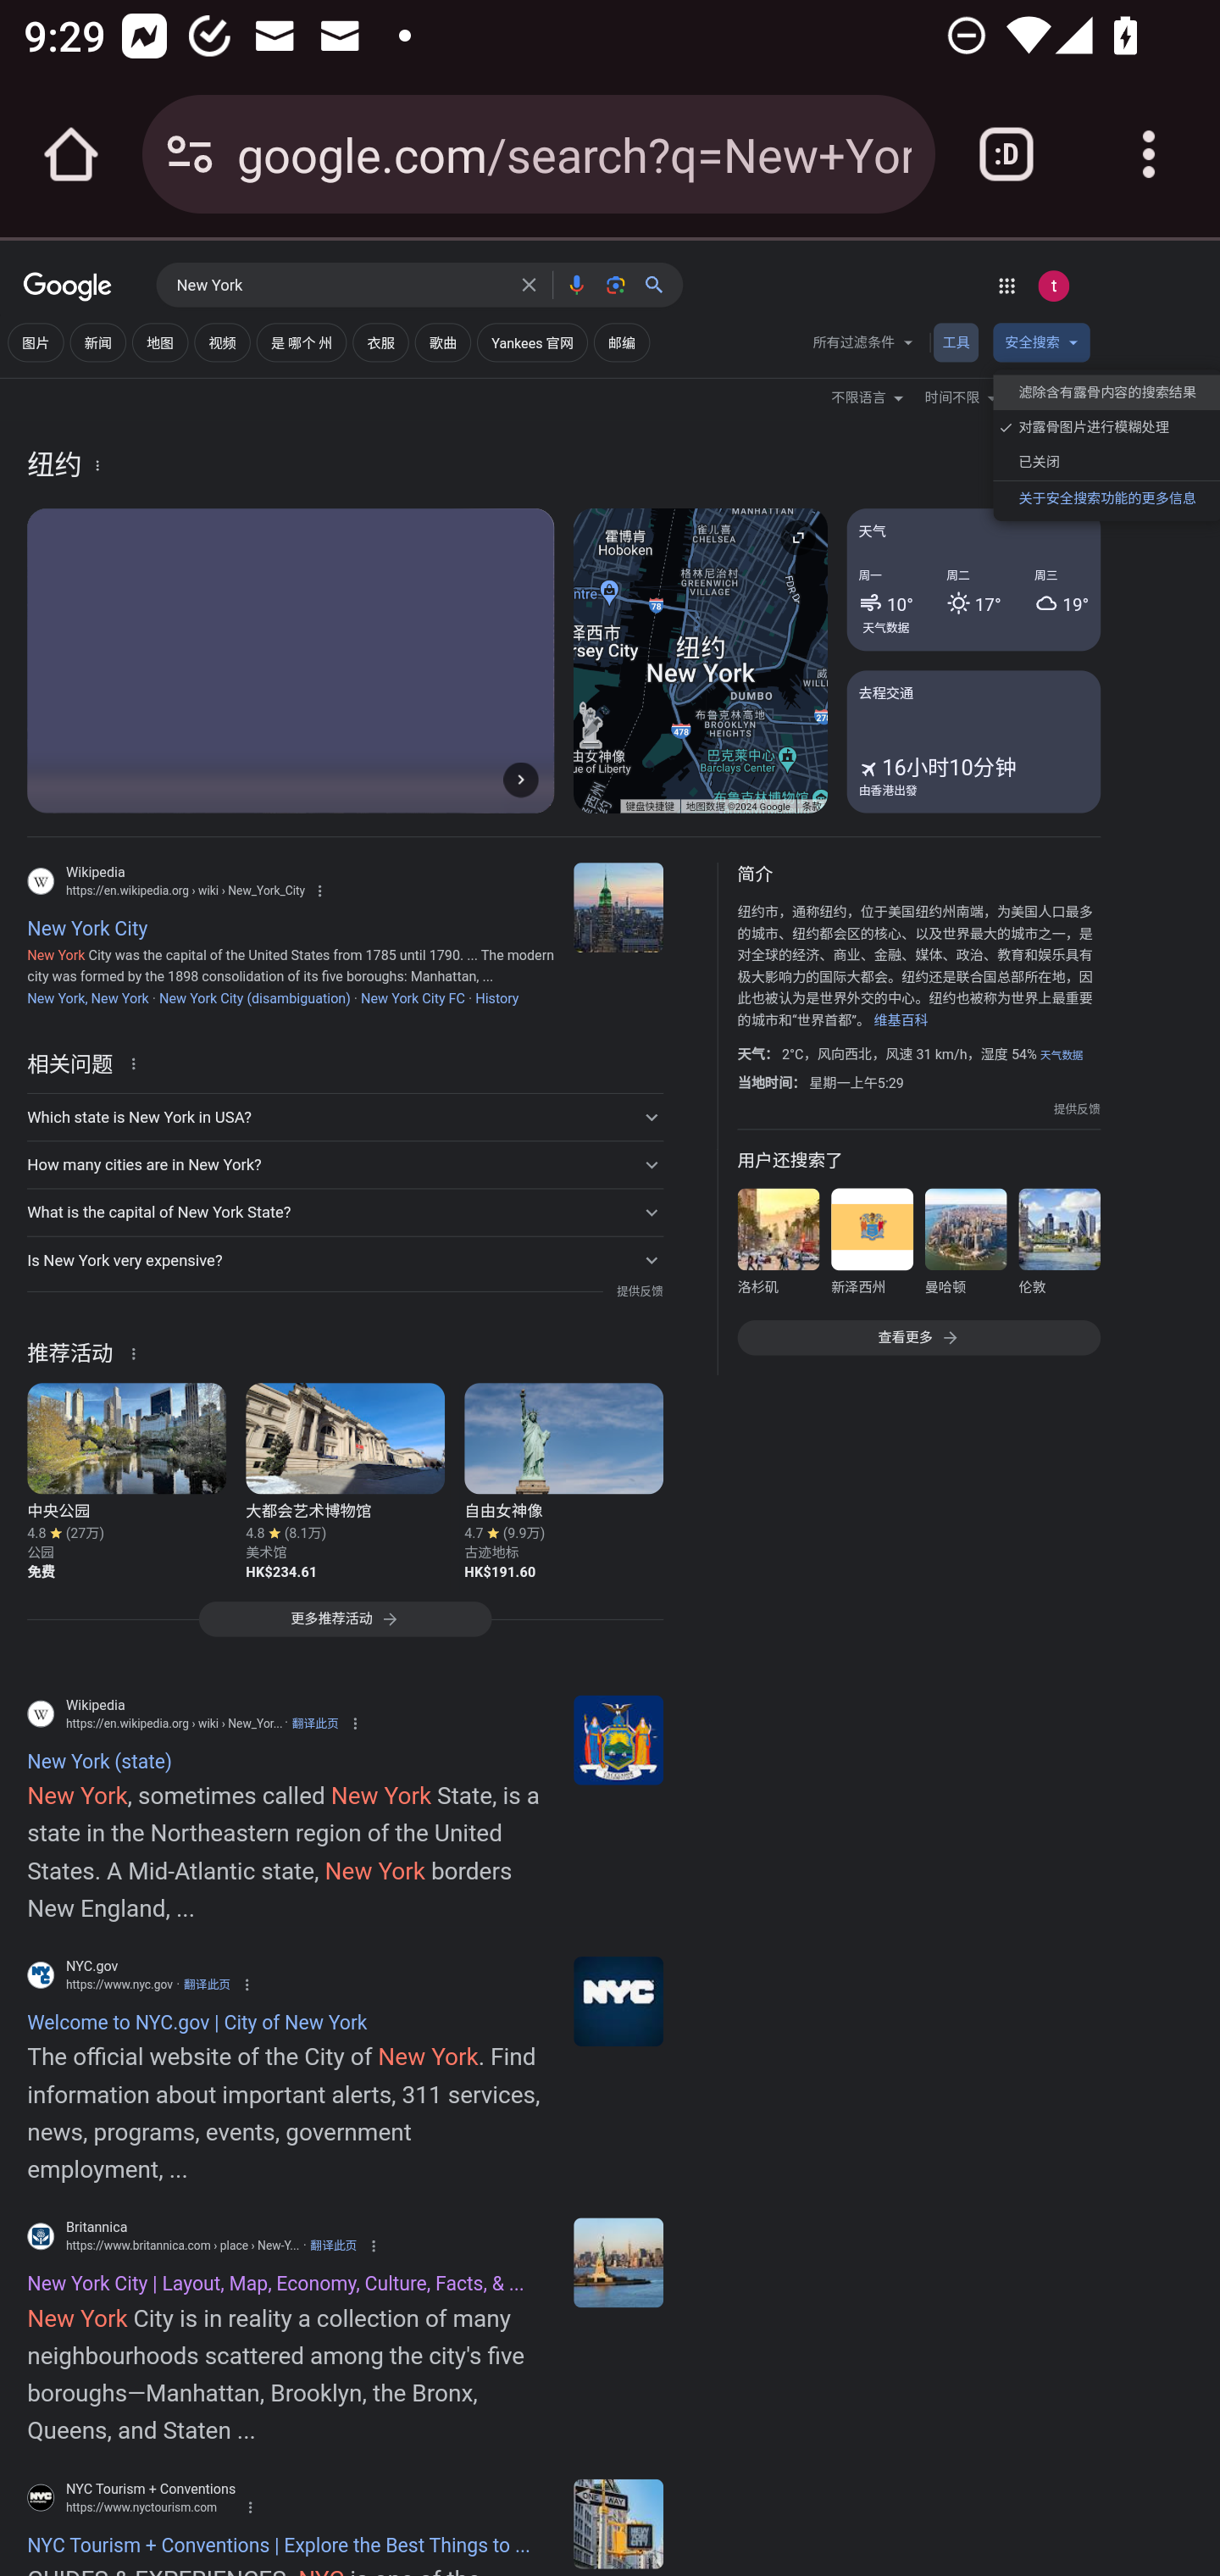 This screenshot has height=2576, width=1220. What do you see at coordinates (661, 285) in the screenshot?
I see `搜索` at bounding box center [661, 285].